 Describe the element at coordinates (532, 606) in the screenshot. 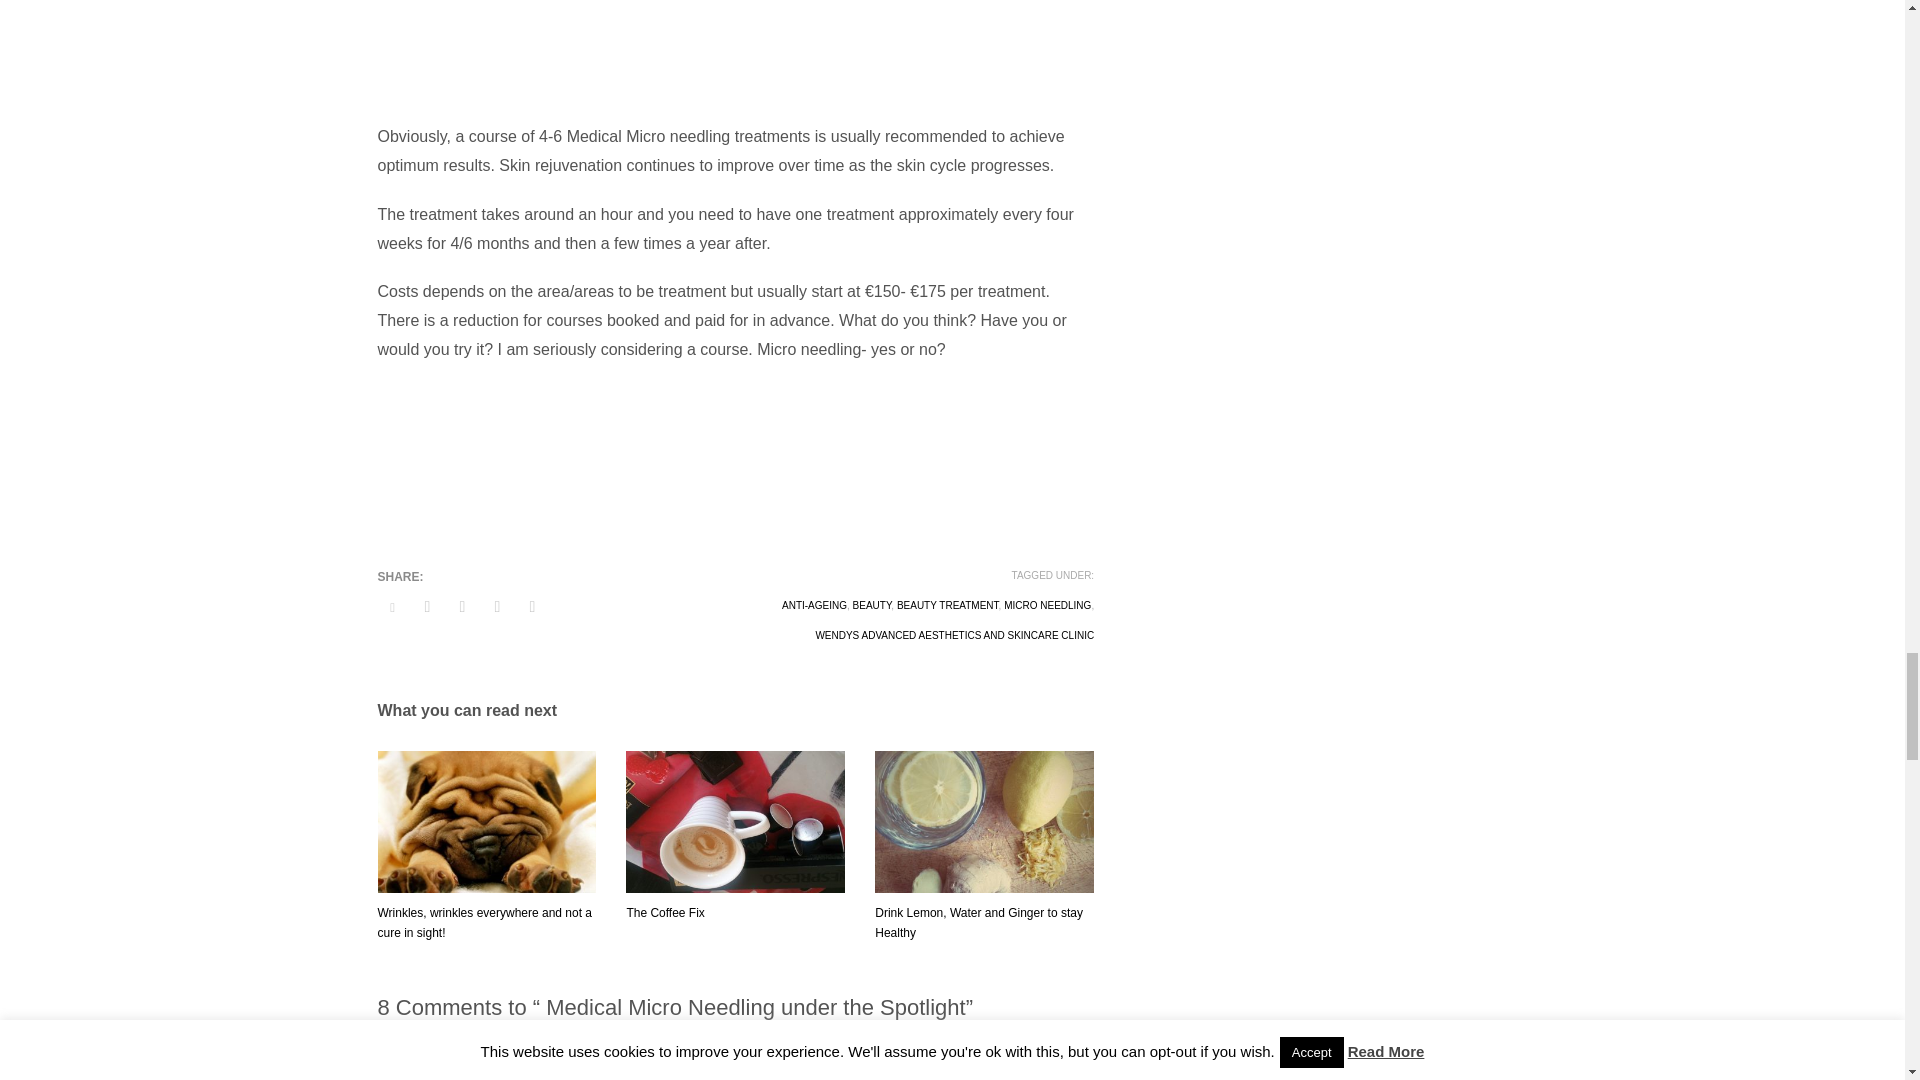

I see `SHARE ON MAIL` at that location.